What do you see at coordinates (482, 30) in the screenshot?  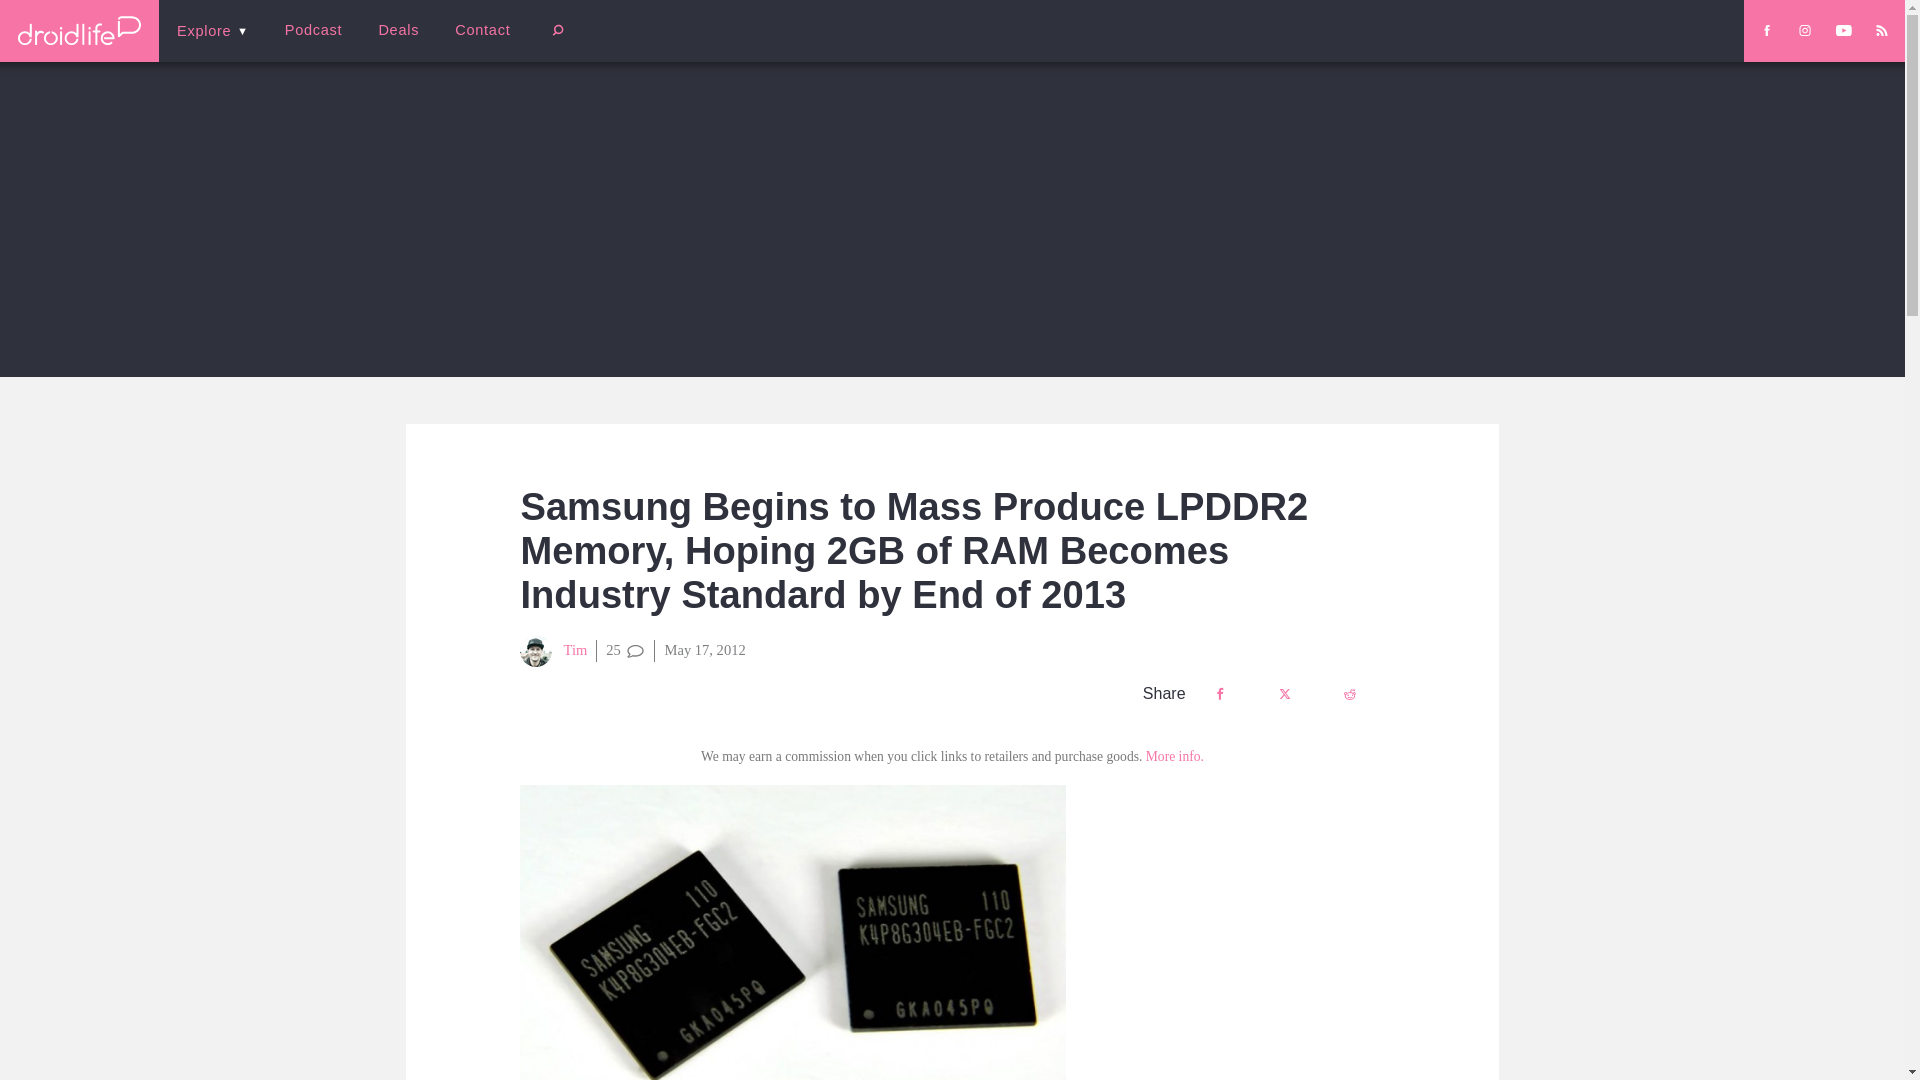 I see `Contact` at bounding box center [482, 30].